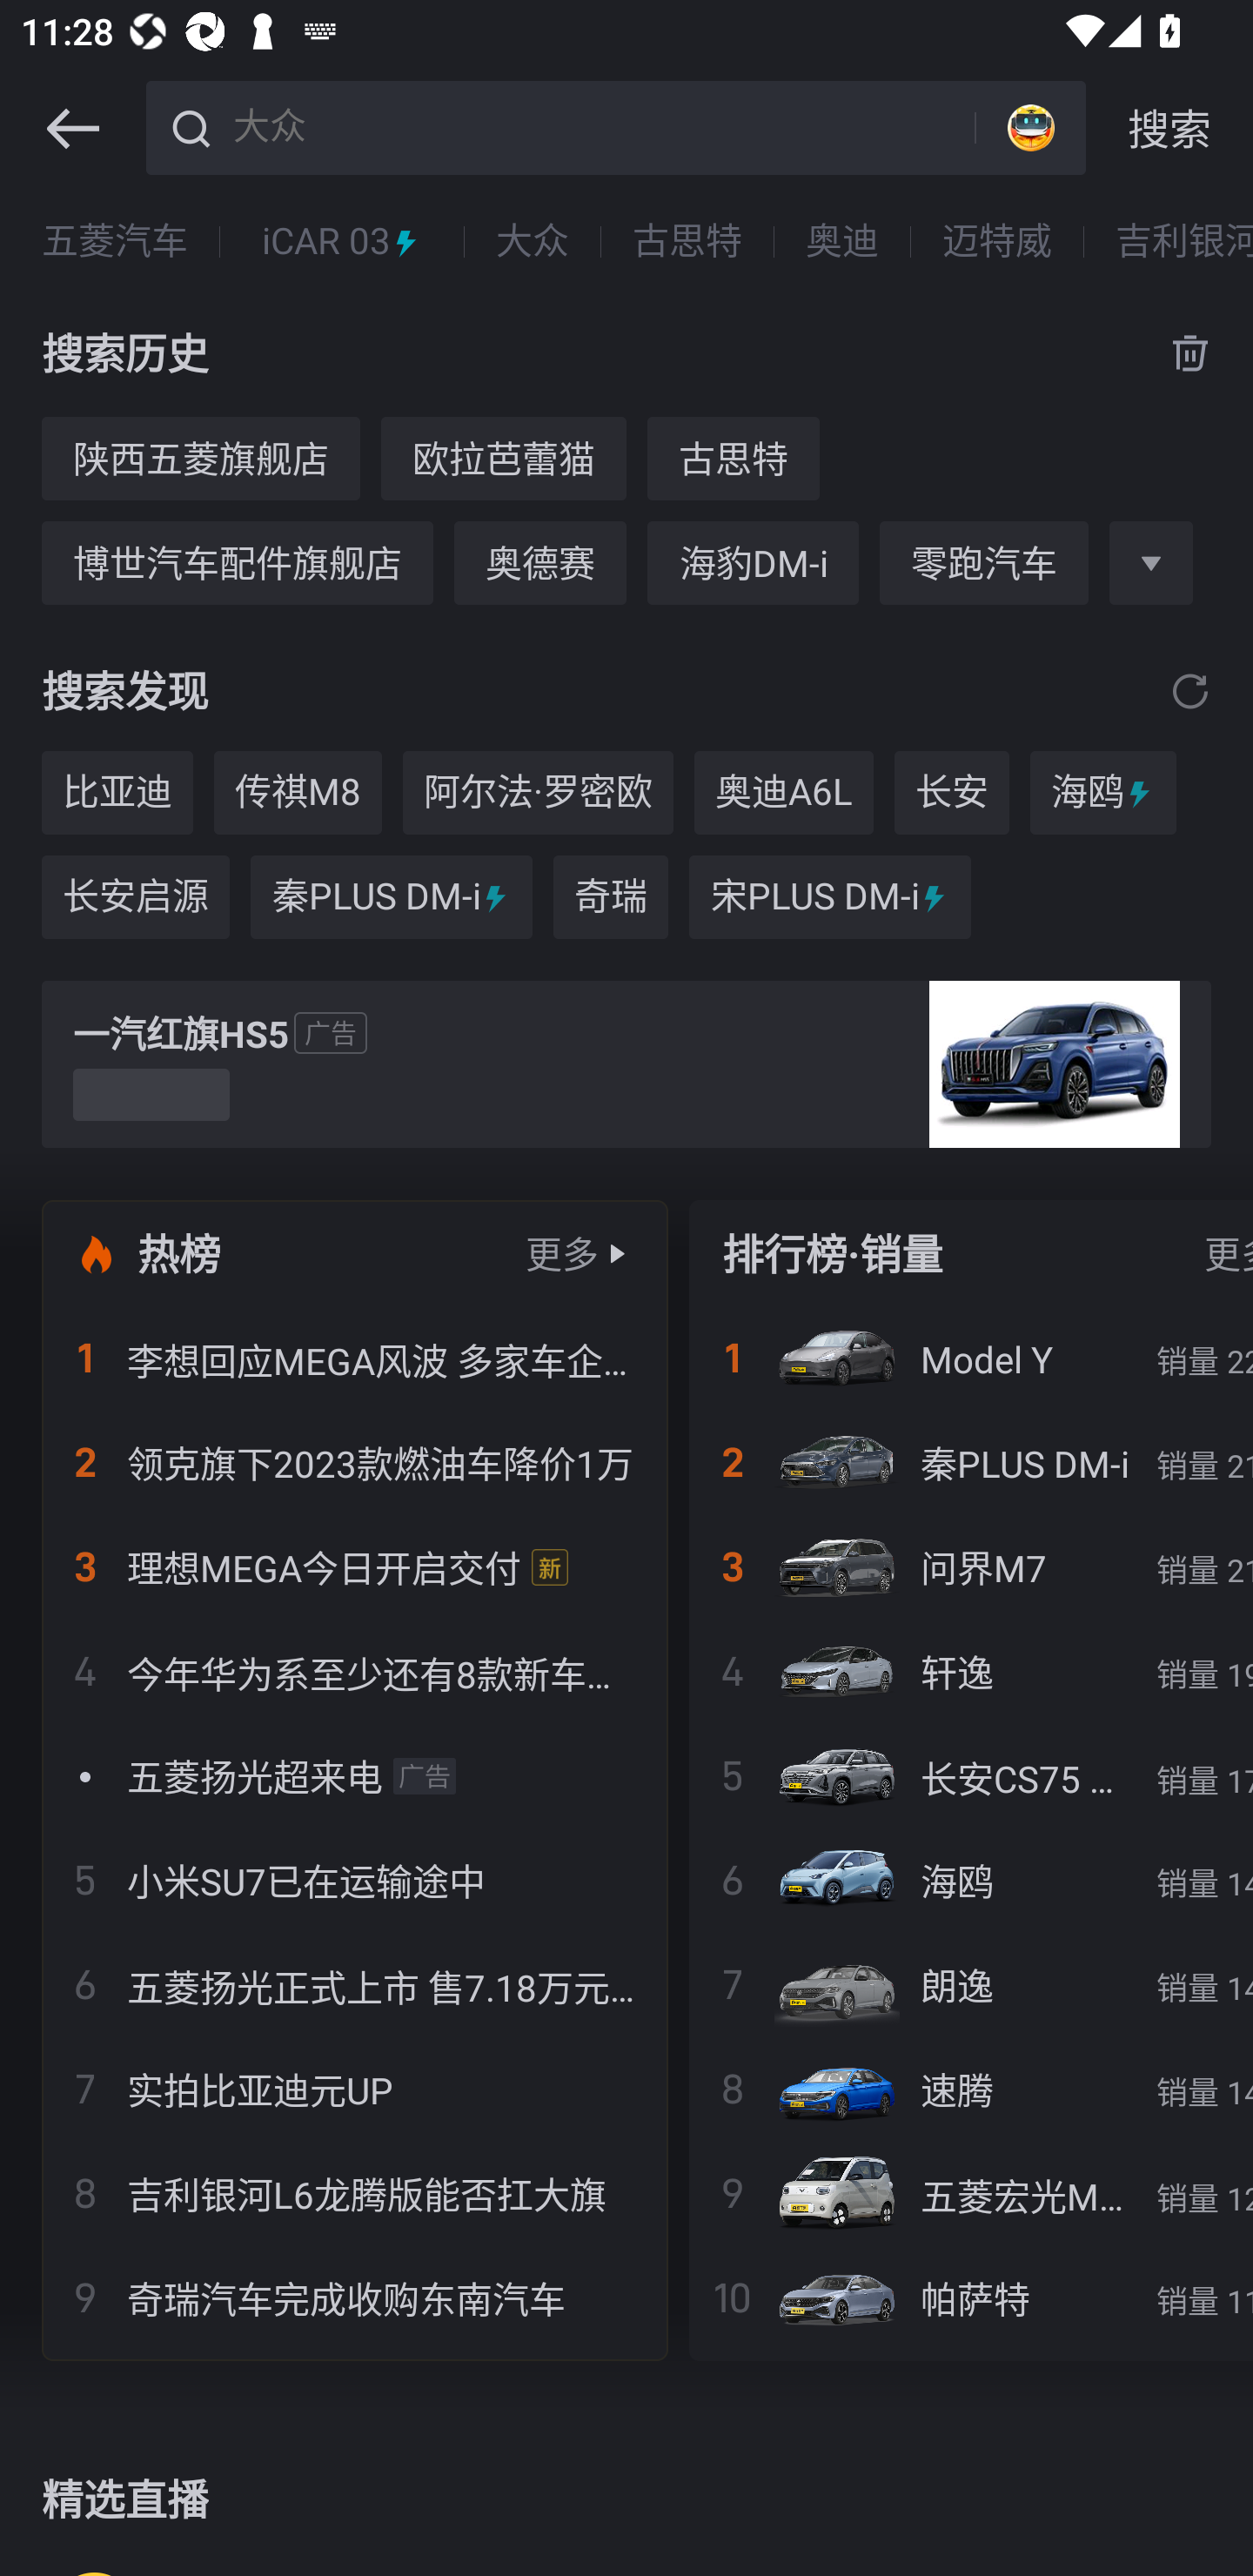 This screenshot has height=2576, width=1253. I want to click on 阿尔法·罗密欧, so click(538, 794).